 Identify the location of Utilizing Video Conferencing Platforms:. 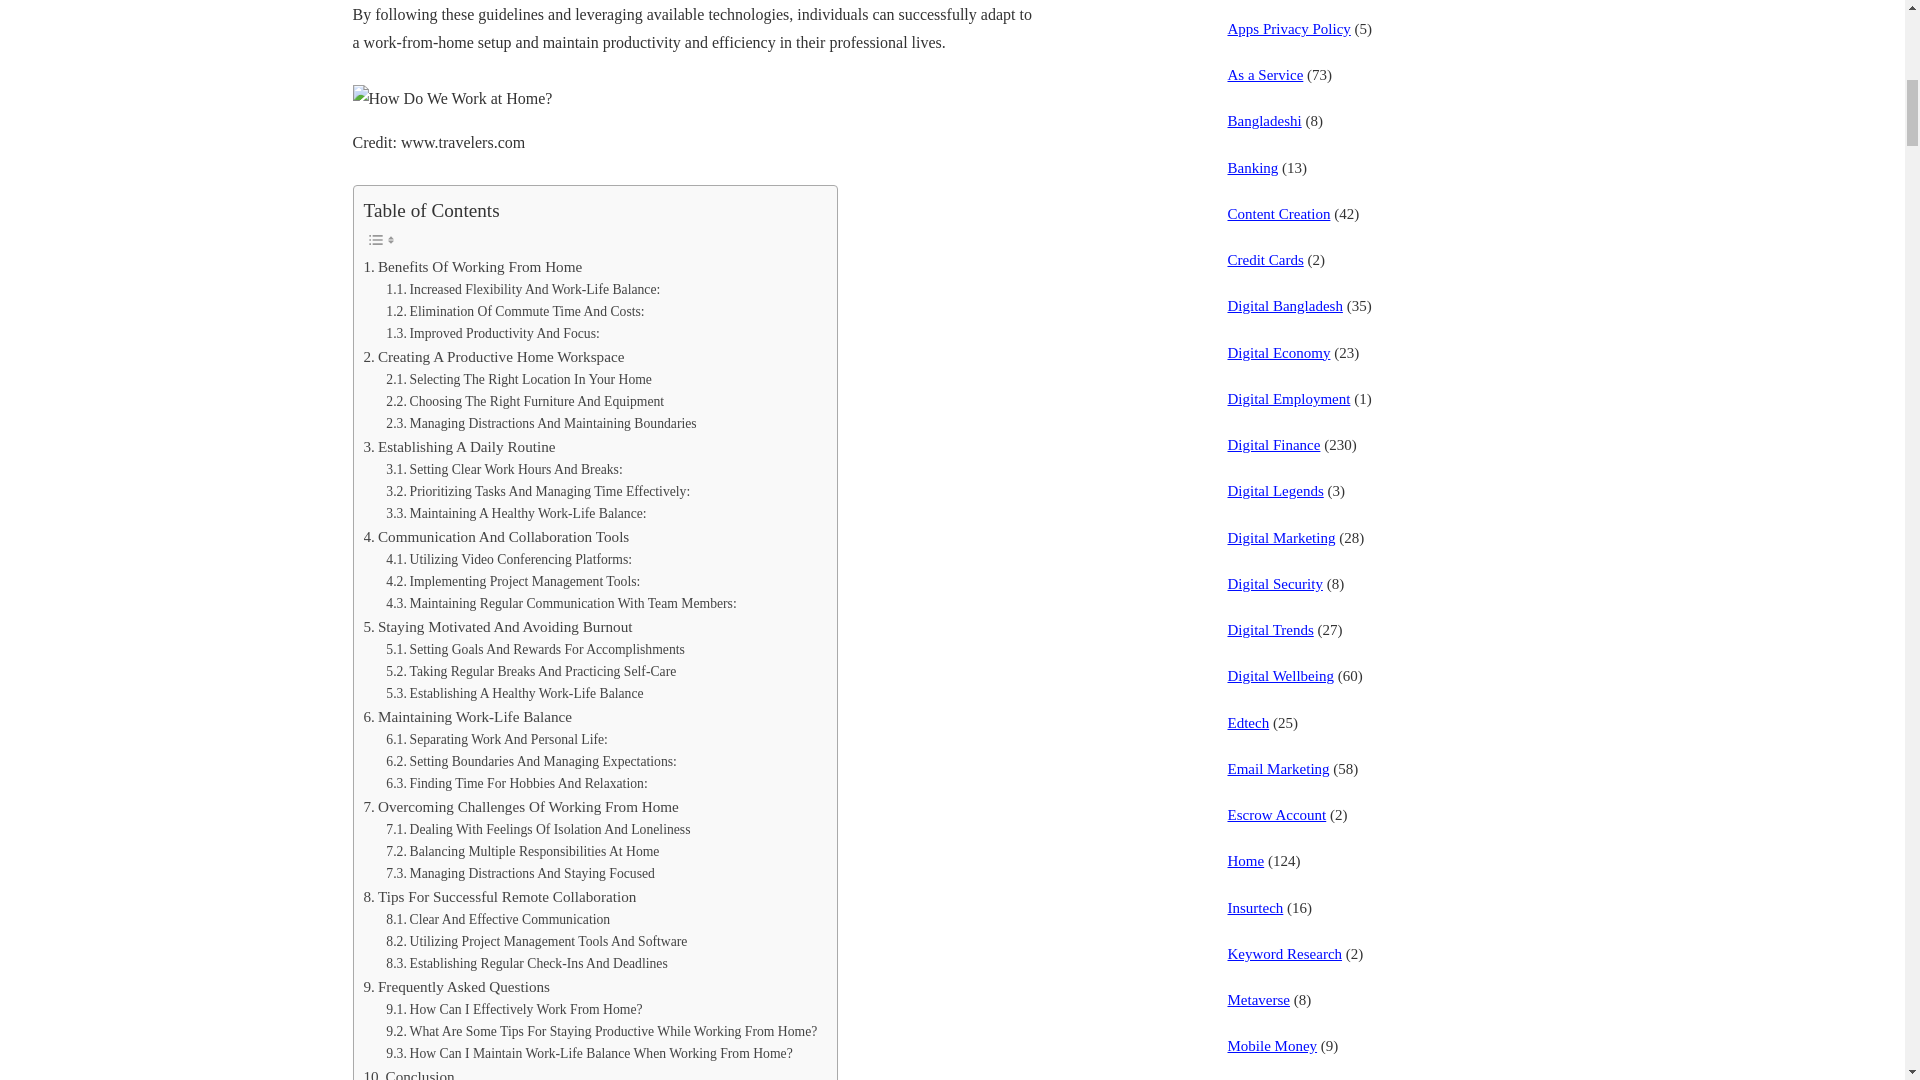
(508, 560).